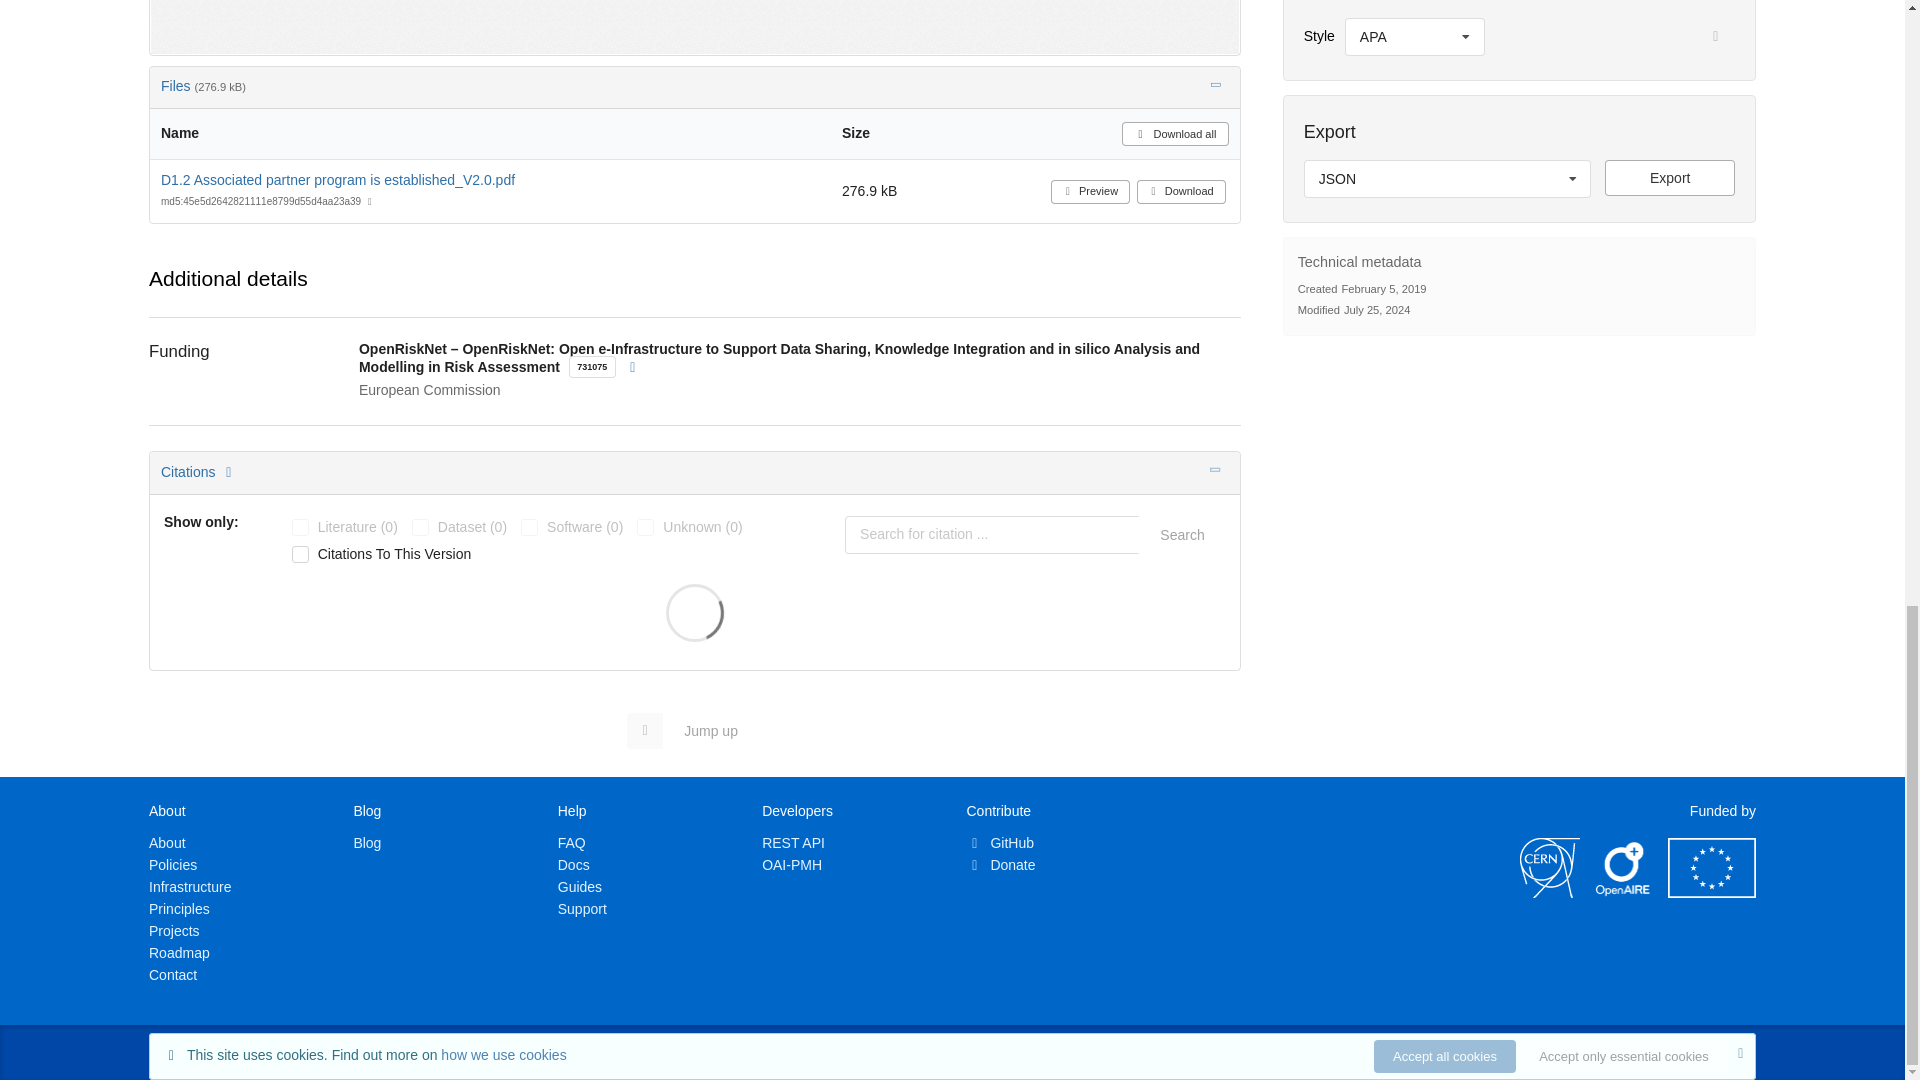 This screenshot has width=1920, height=1080. Describe the element at coordinates (1181, 192) in the screenshot. I see `Download` at that location.